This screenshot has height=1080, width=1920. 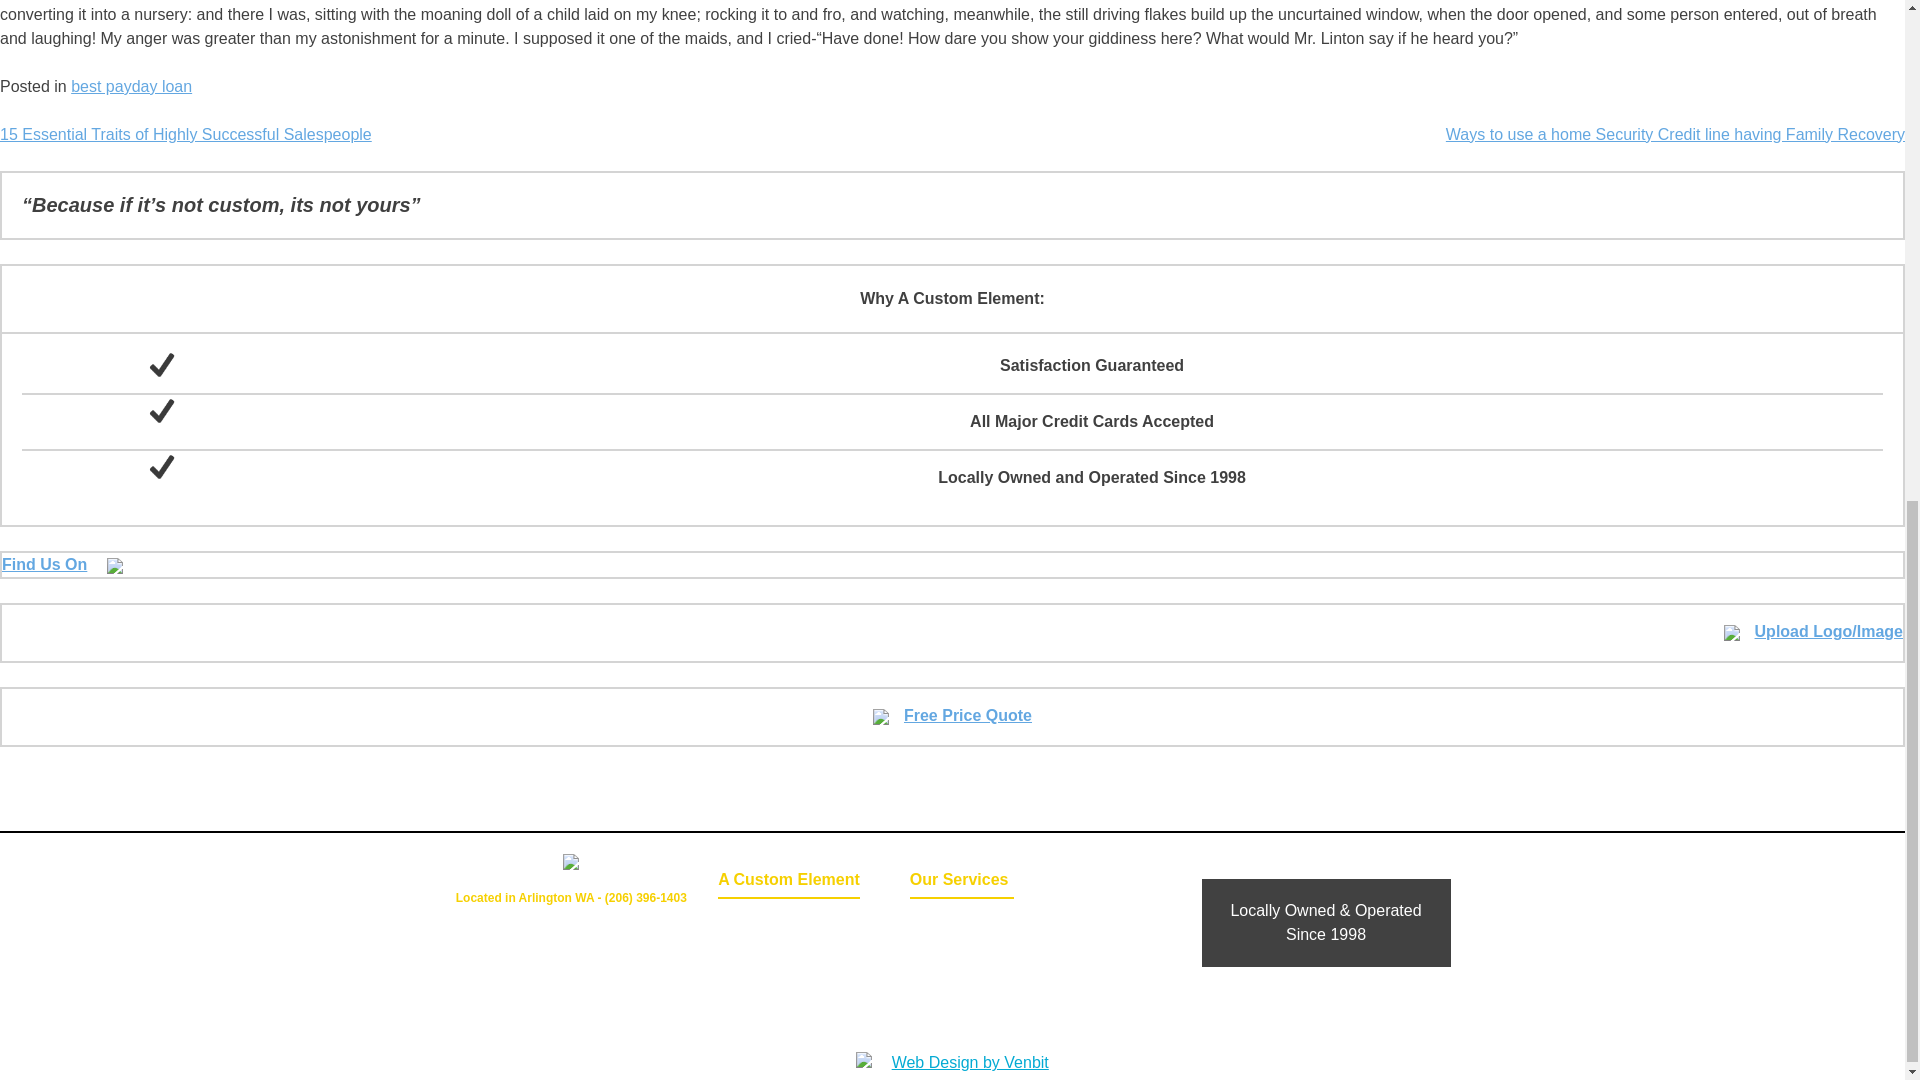 I want to click on Gallery, so click(x=962, y=923).